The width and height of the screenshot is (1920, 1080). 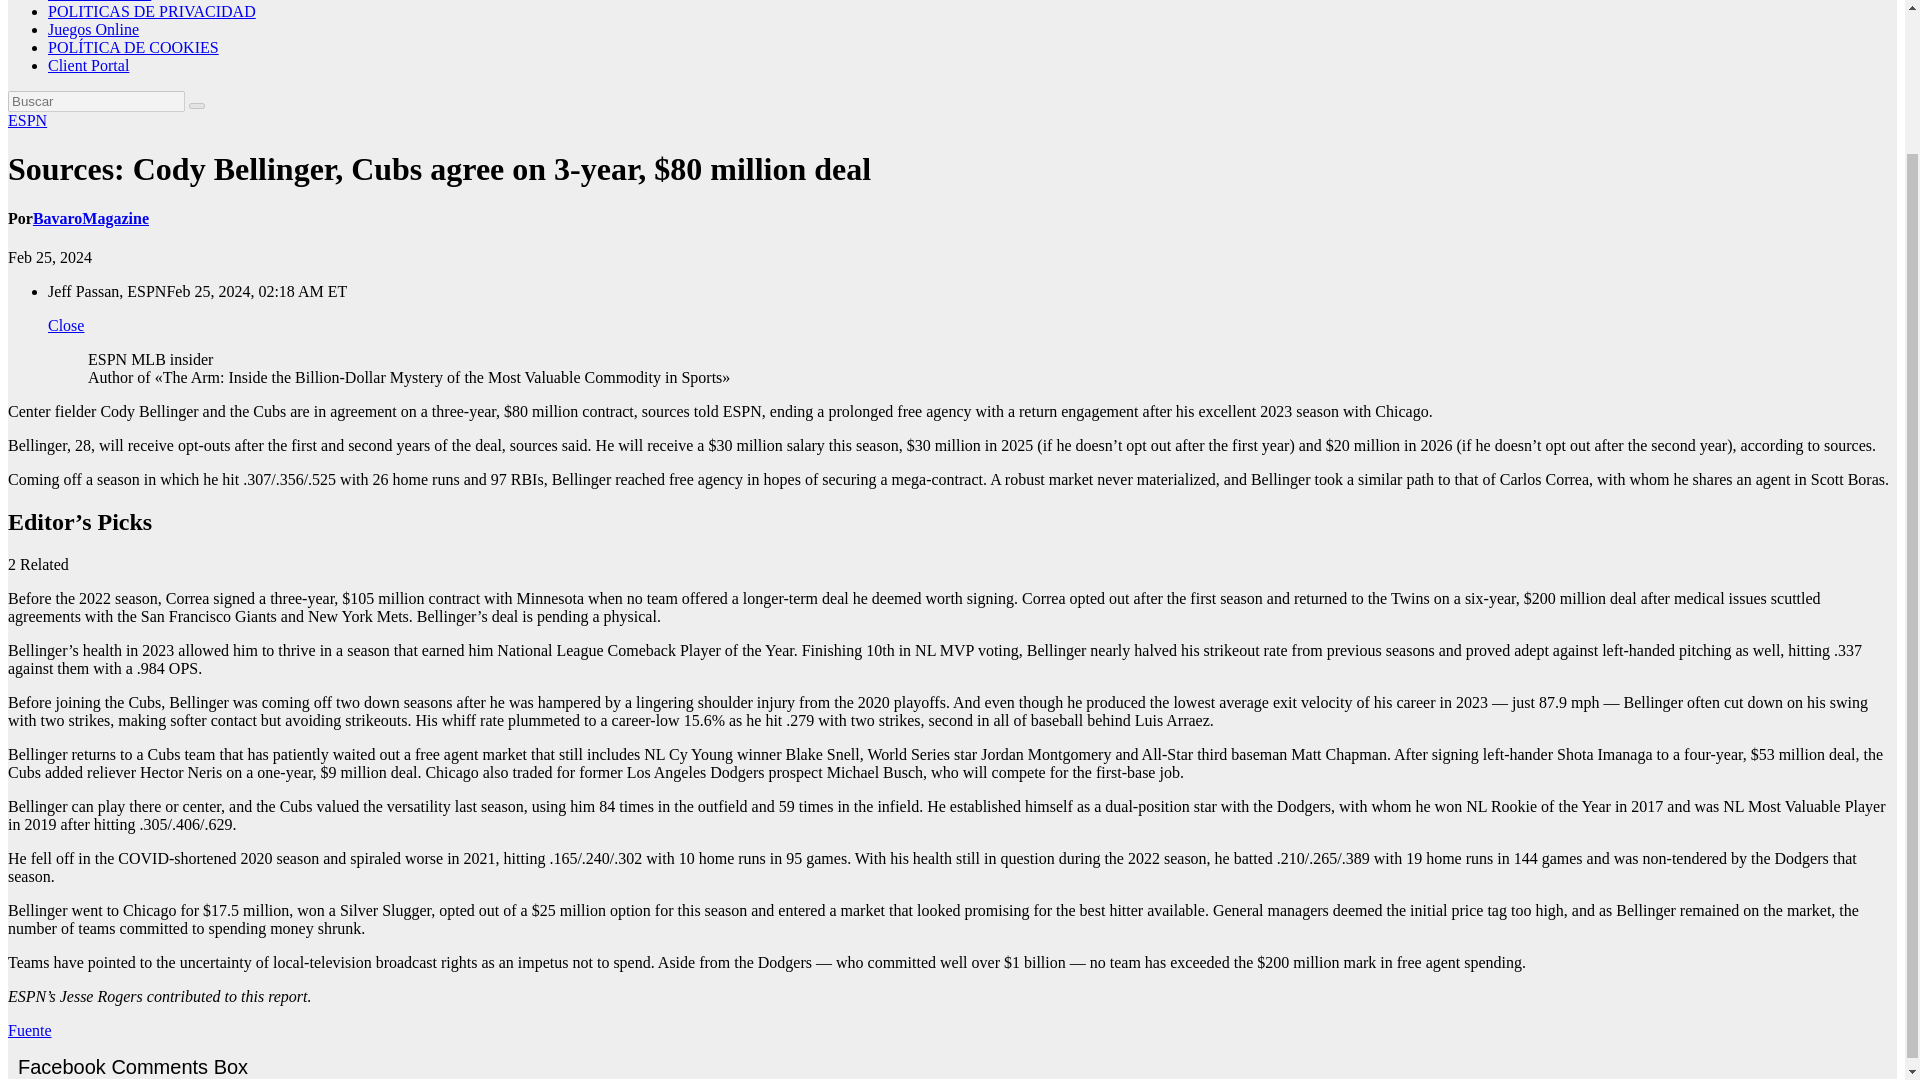 What do you see at coordinates (29, 1030) in the screenshot?
I see `Fuente` at bounding box center [29, 1030].